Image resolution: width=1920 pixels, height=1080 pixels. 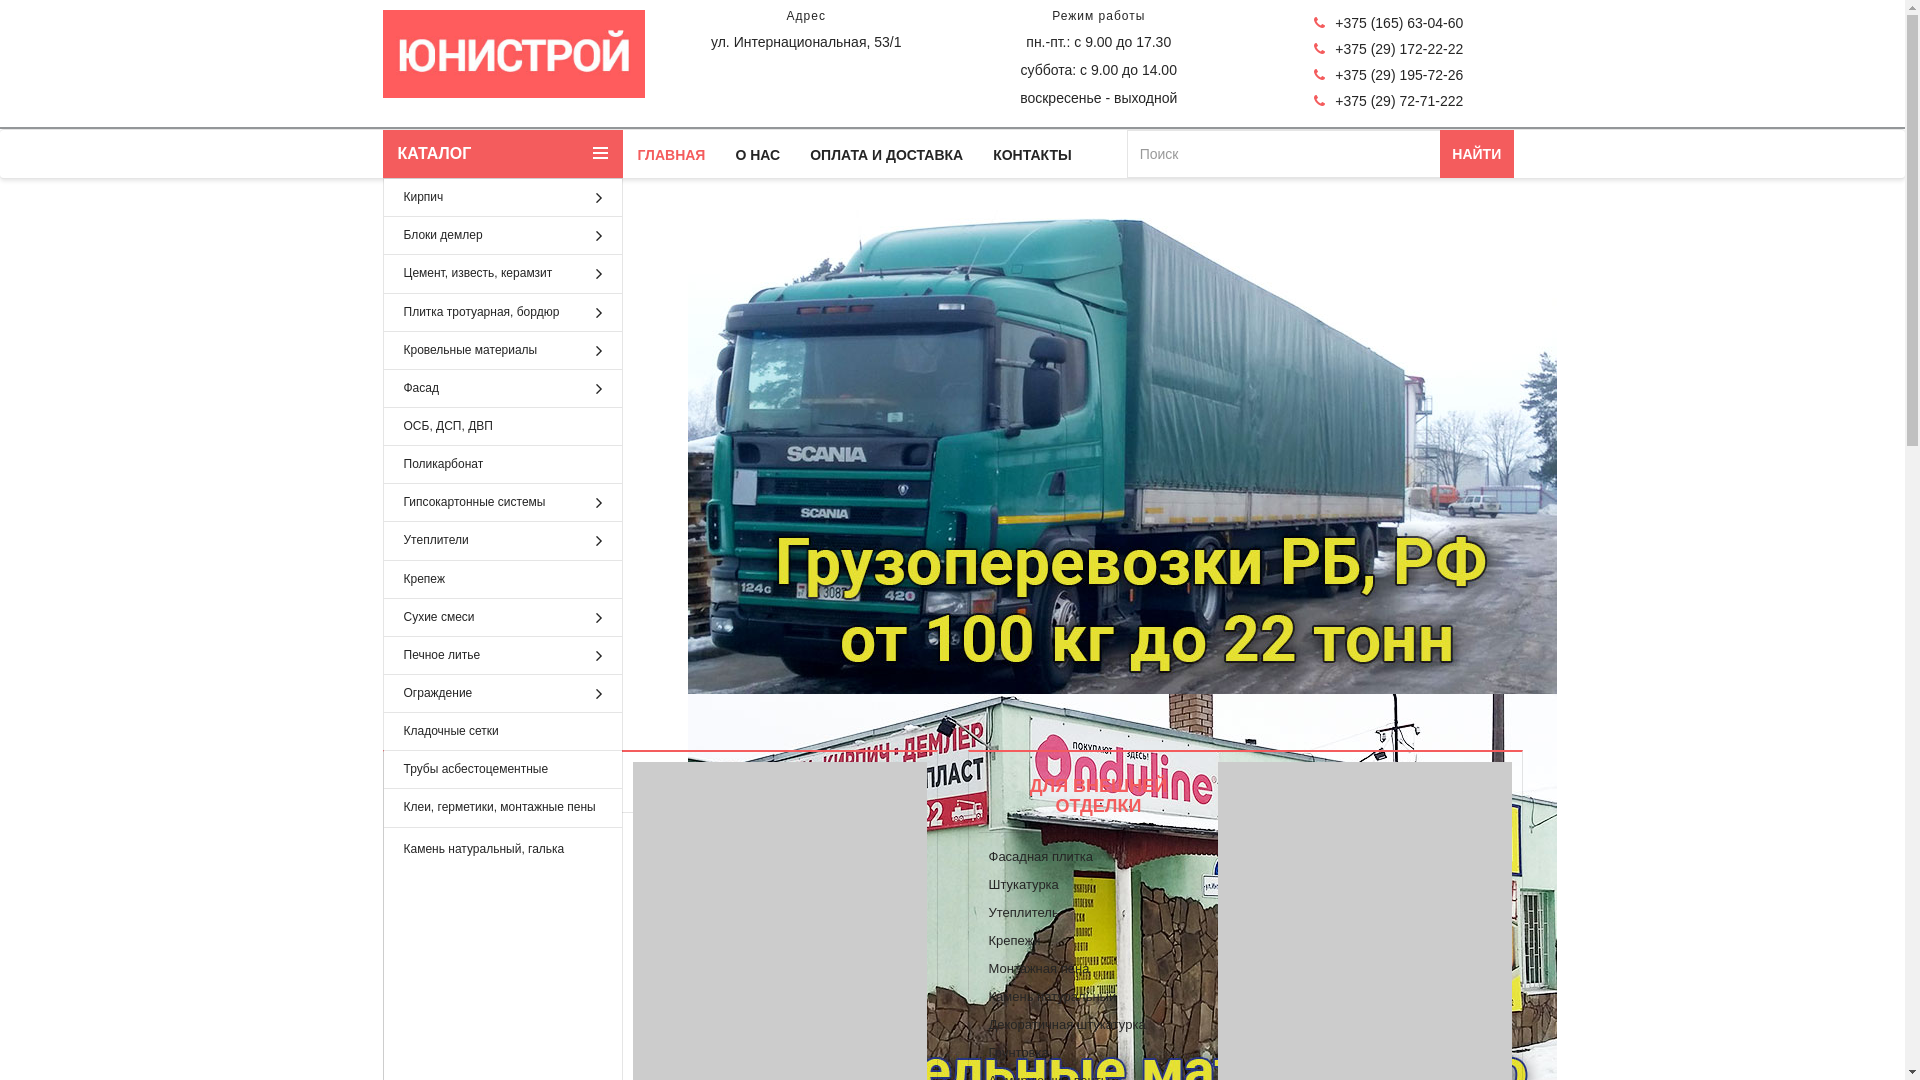 I want to click on +375 (29) 72-71-222, so click(x=1388, y=101).